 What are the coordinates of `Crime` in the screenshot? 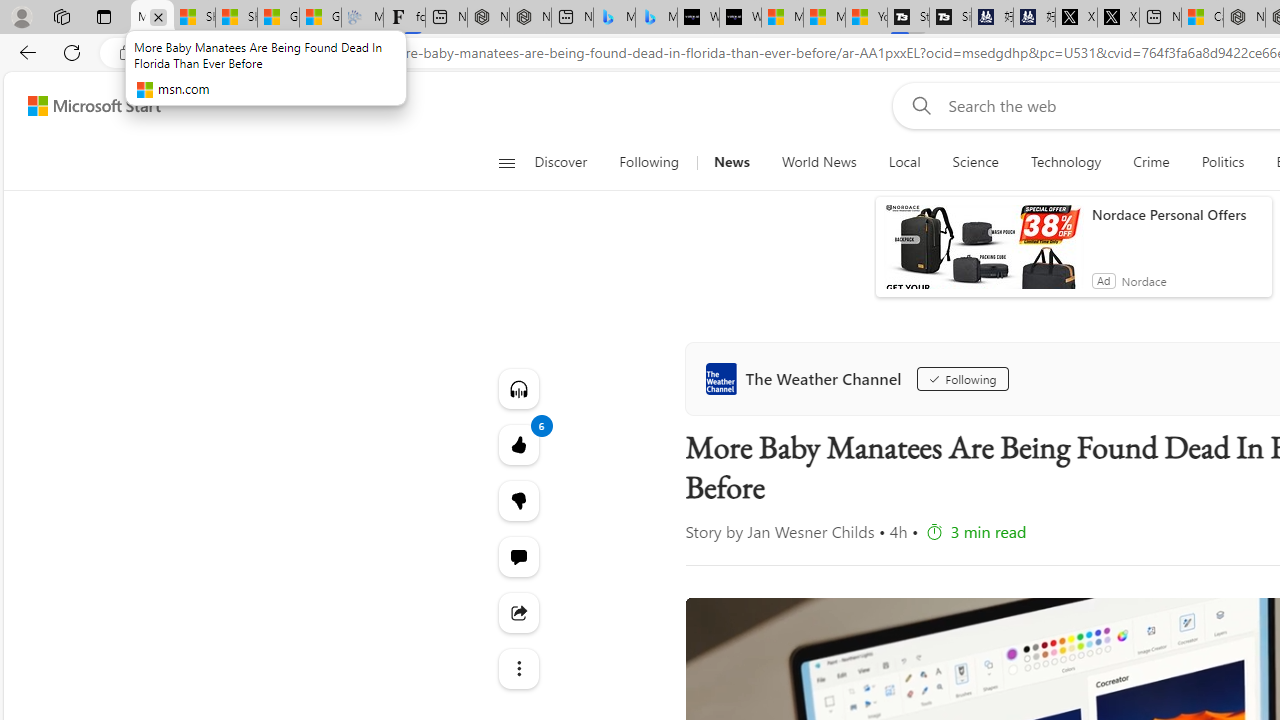 It's located at (1152, 162).